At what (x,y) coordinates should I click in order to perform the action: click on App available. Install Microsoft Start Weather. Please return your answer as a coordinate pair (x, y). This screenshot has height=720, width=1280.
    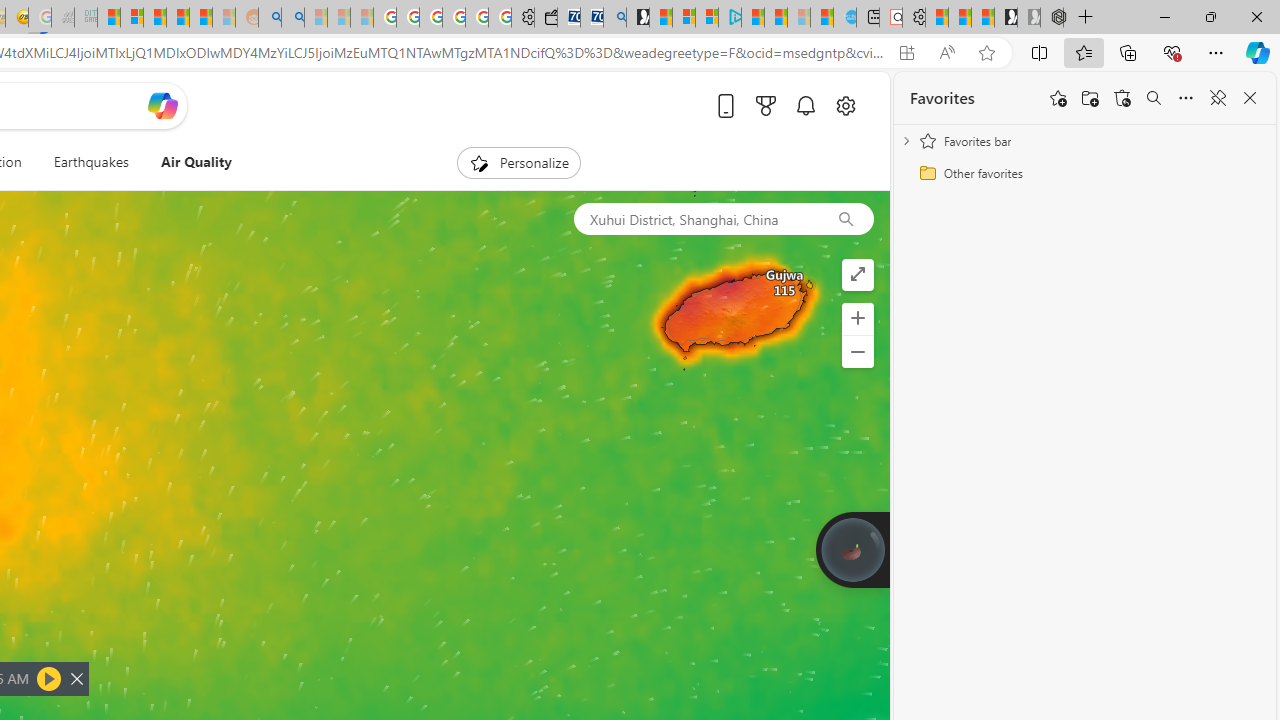
    Looking at the image, I should click on (906, 53).